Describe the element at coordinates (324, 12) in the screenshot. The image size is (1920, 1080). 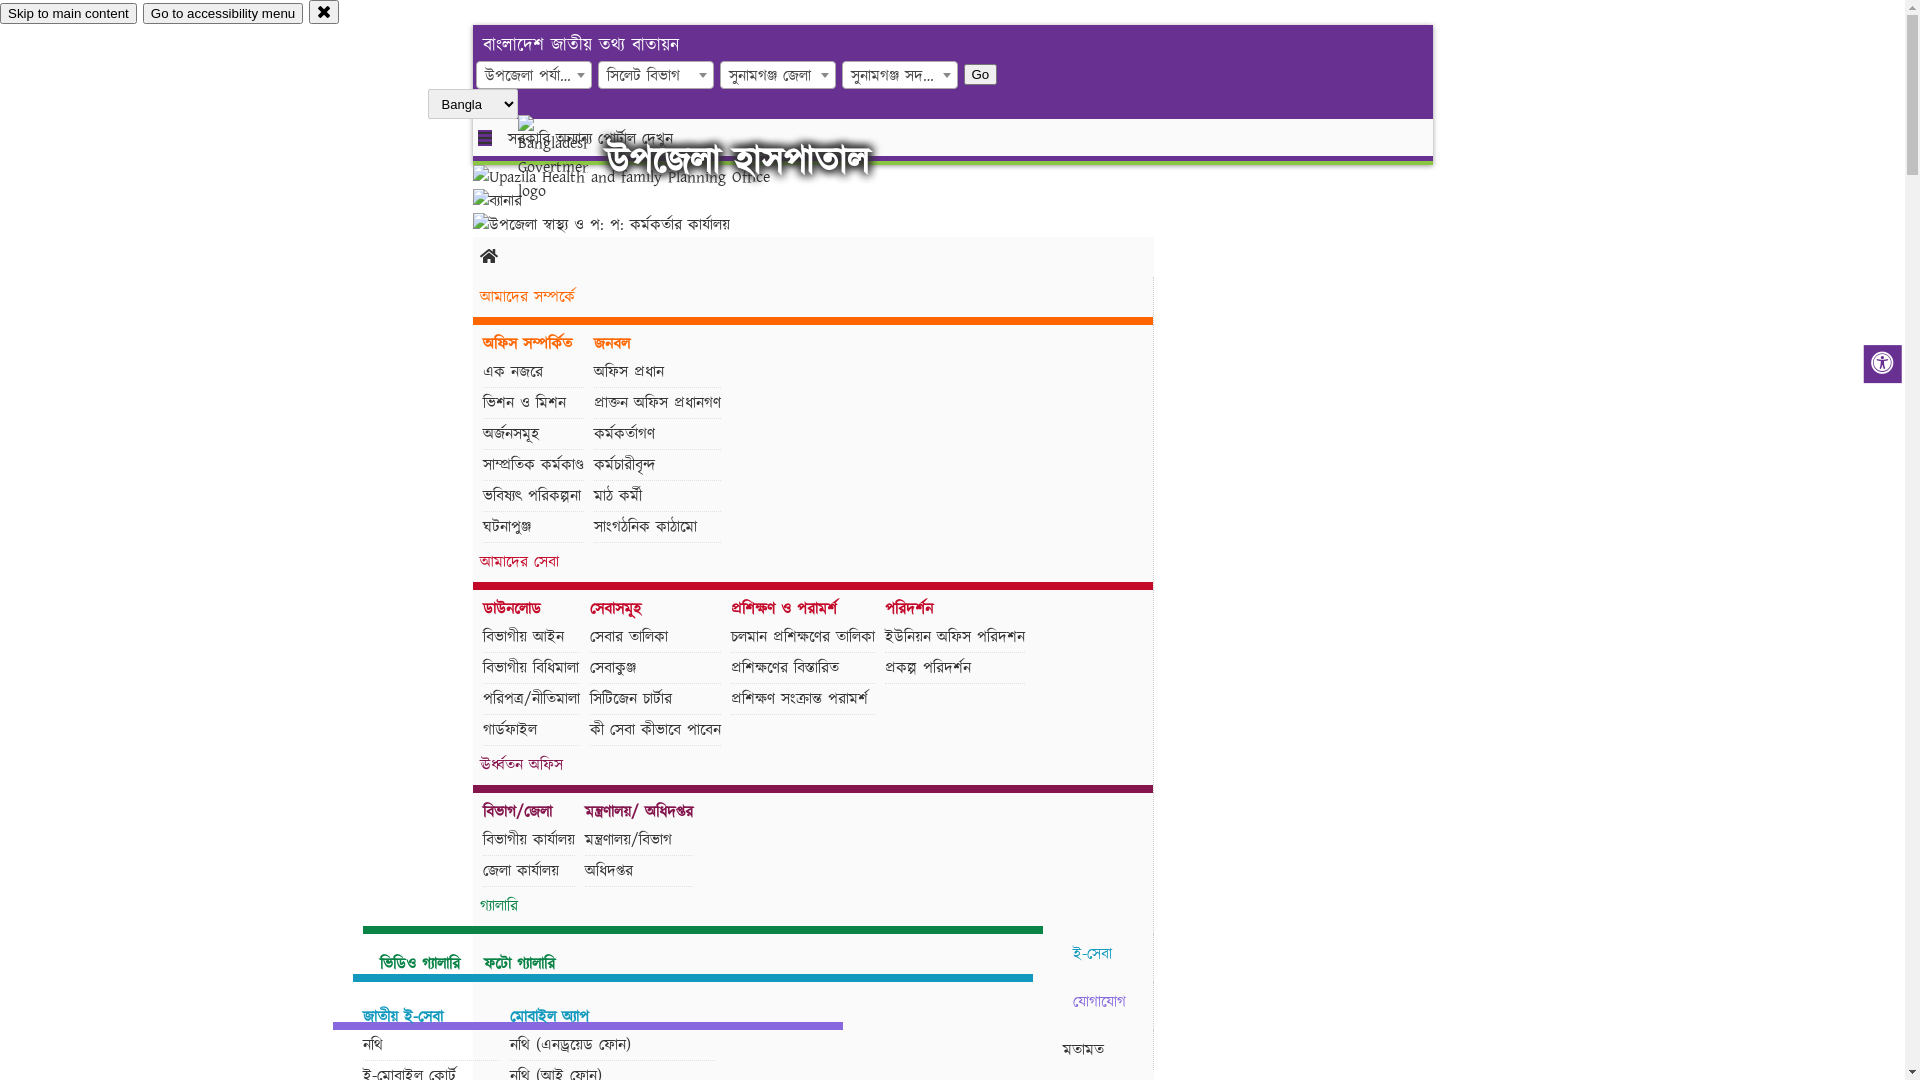
I see `close` at that location.